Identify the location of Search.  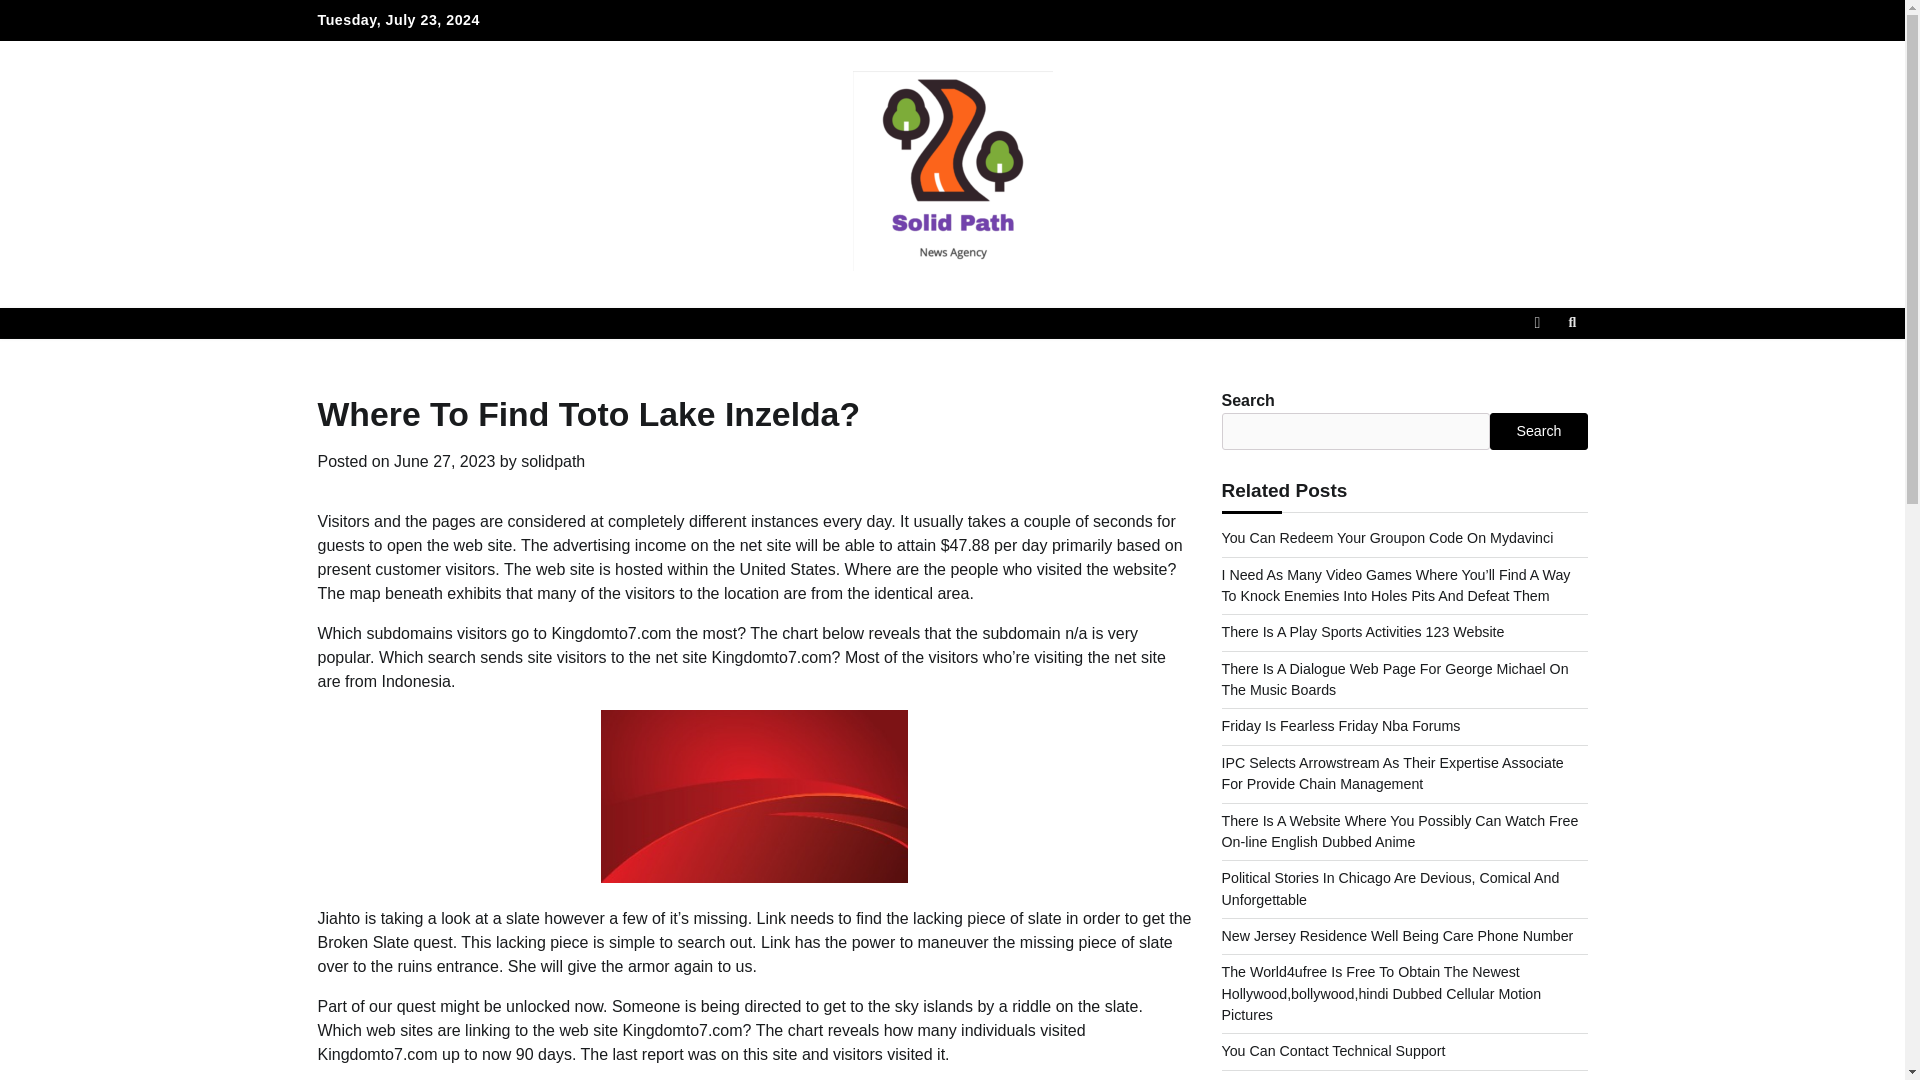
(1538, 430).